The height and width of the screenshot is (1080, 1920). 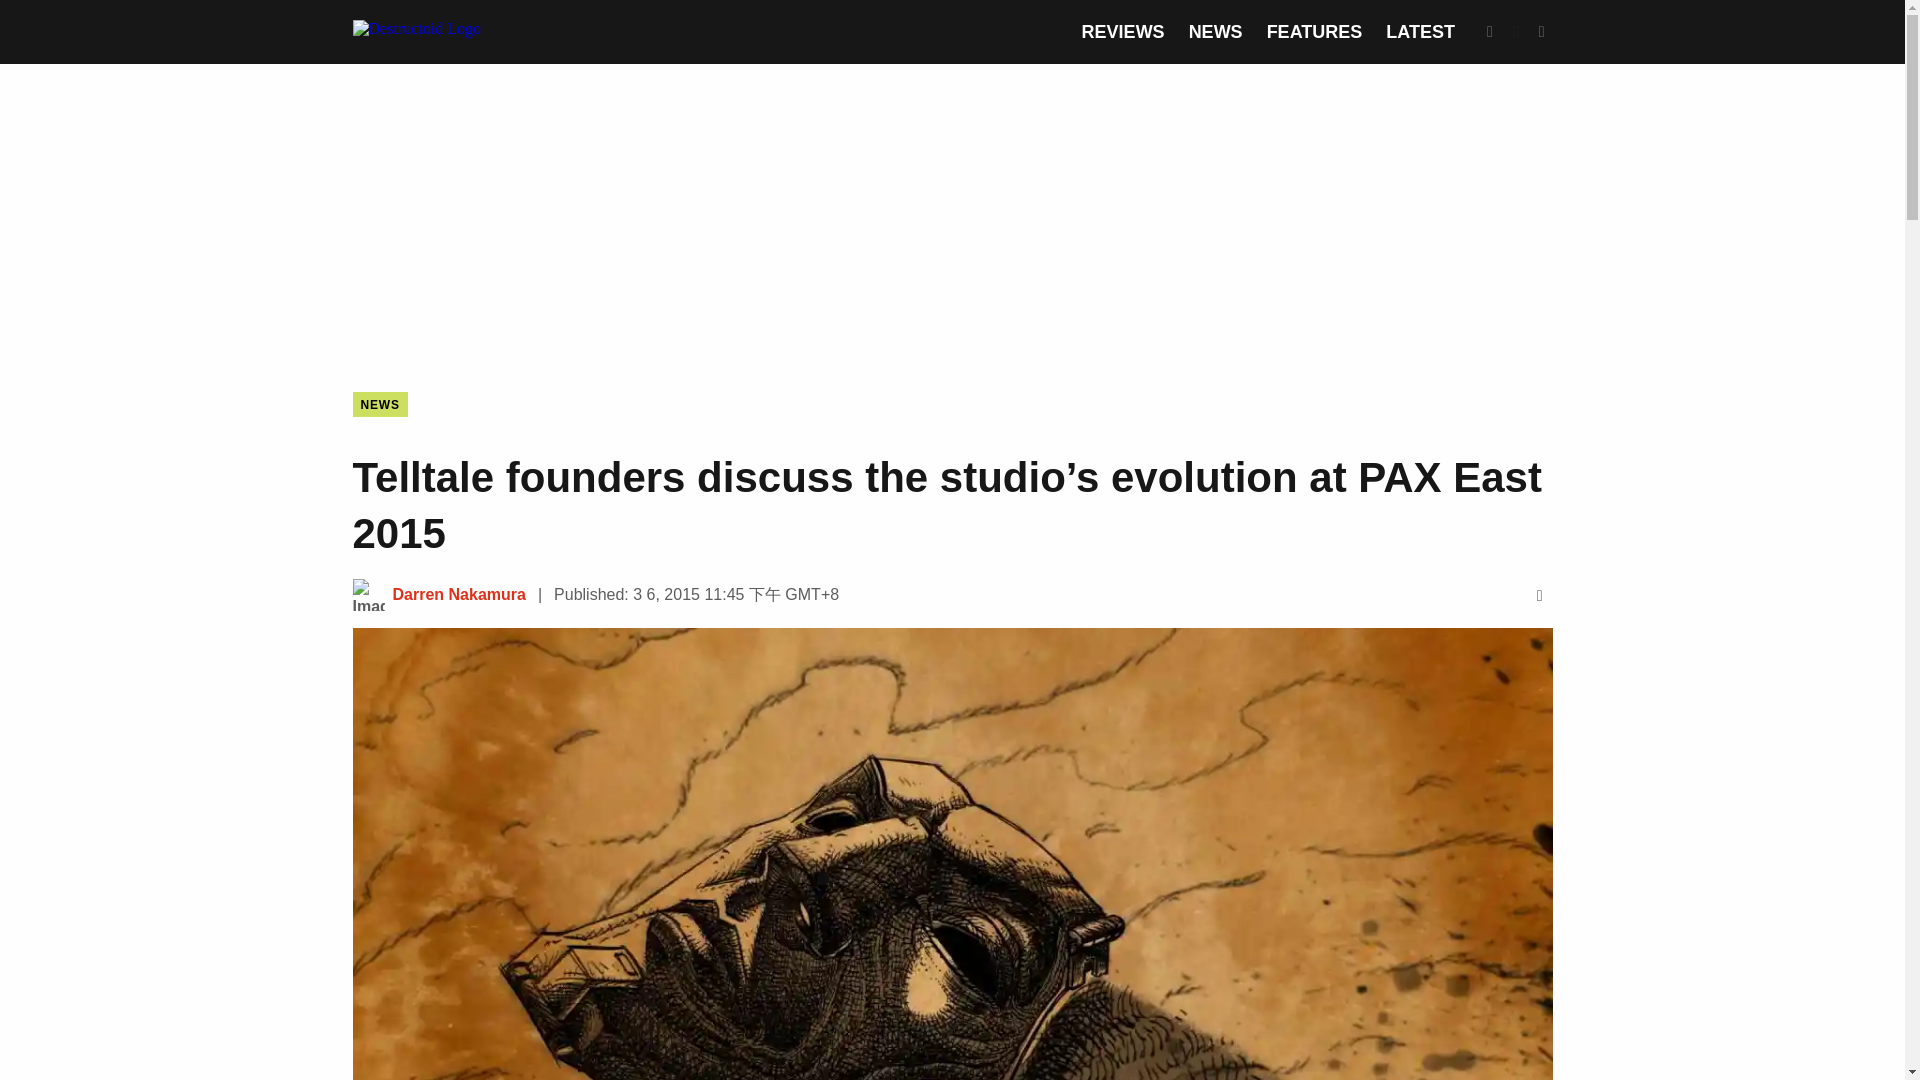 I want to click on FEATURES, so click(x=1315, y=32).